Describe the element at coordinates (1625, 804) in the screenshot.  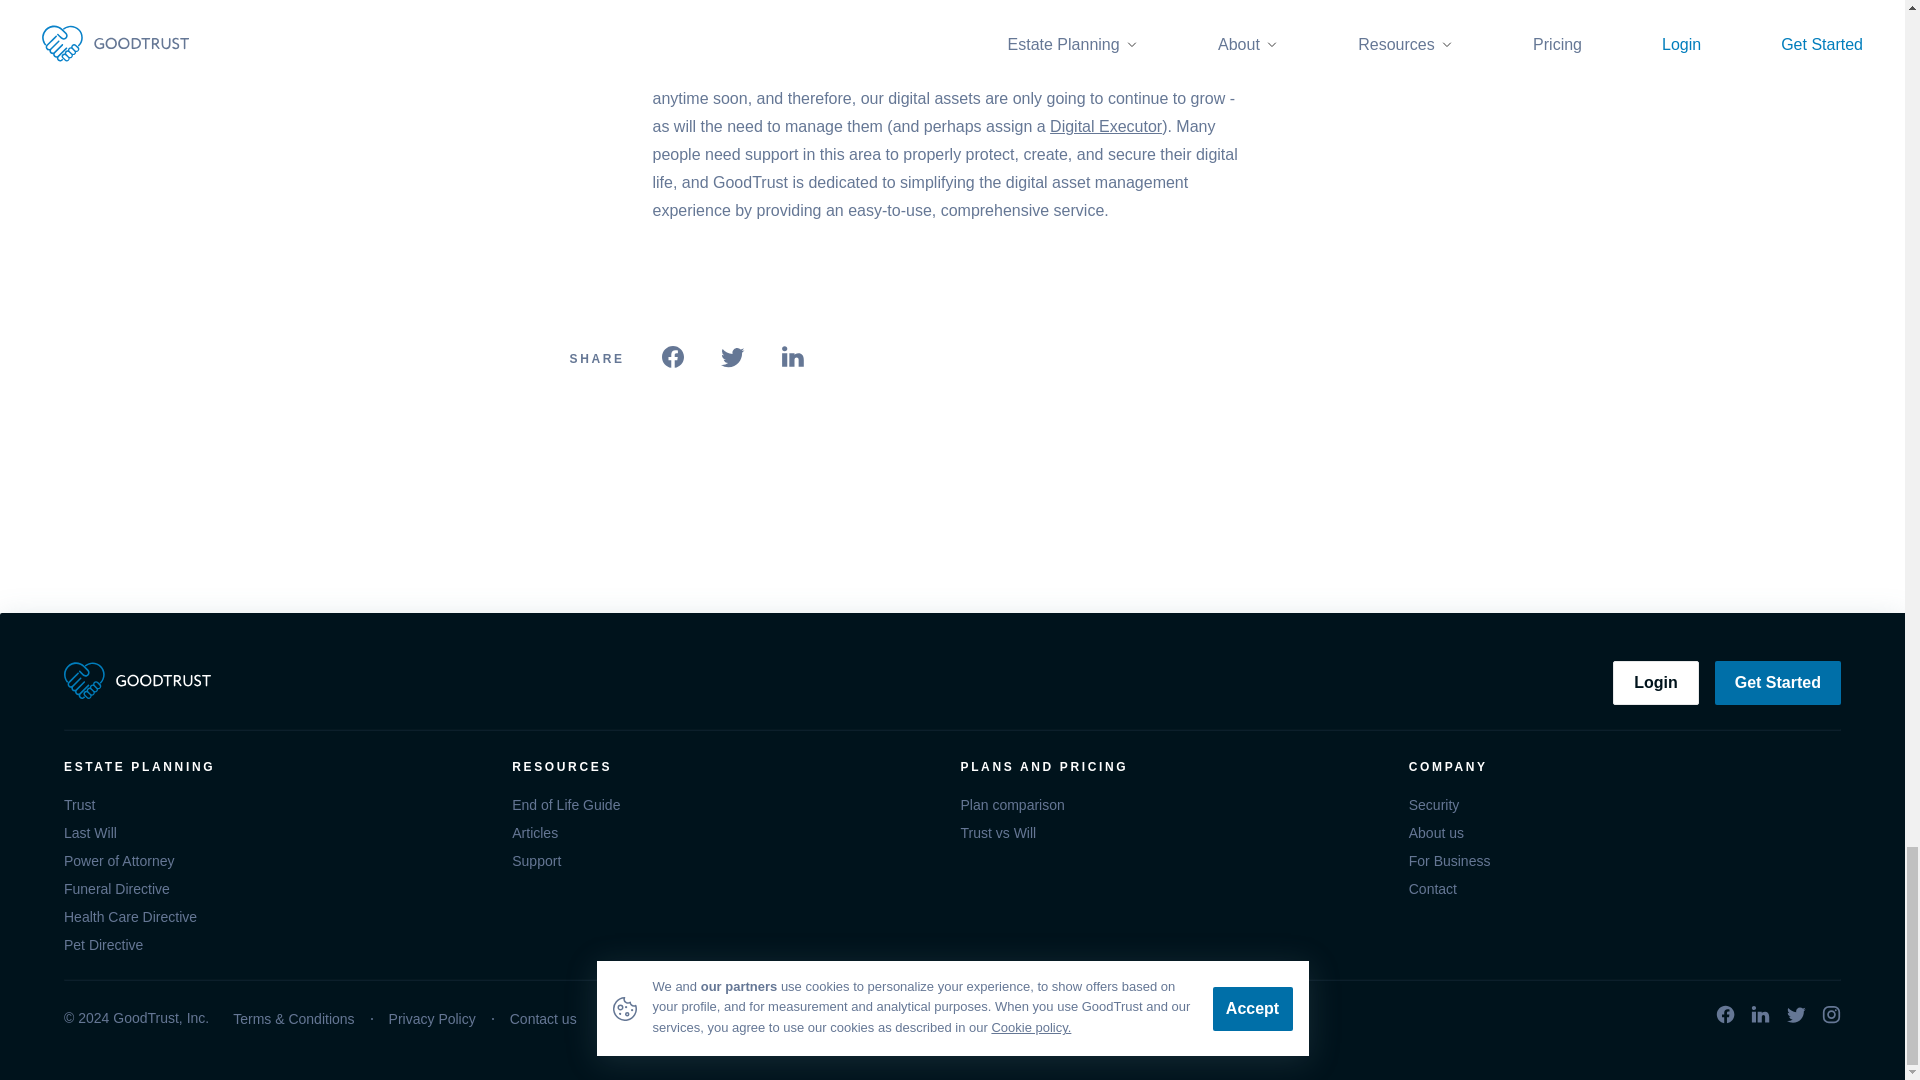
I see `Security` at that location.